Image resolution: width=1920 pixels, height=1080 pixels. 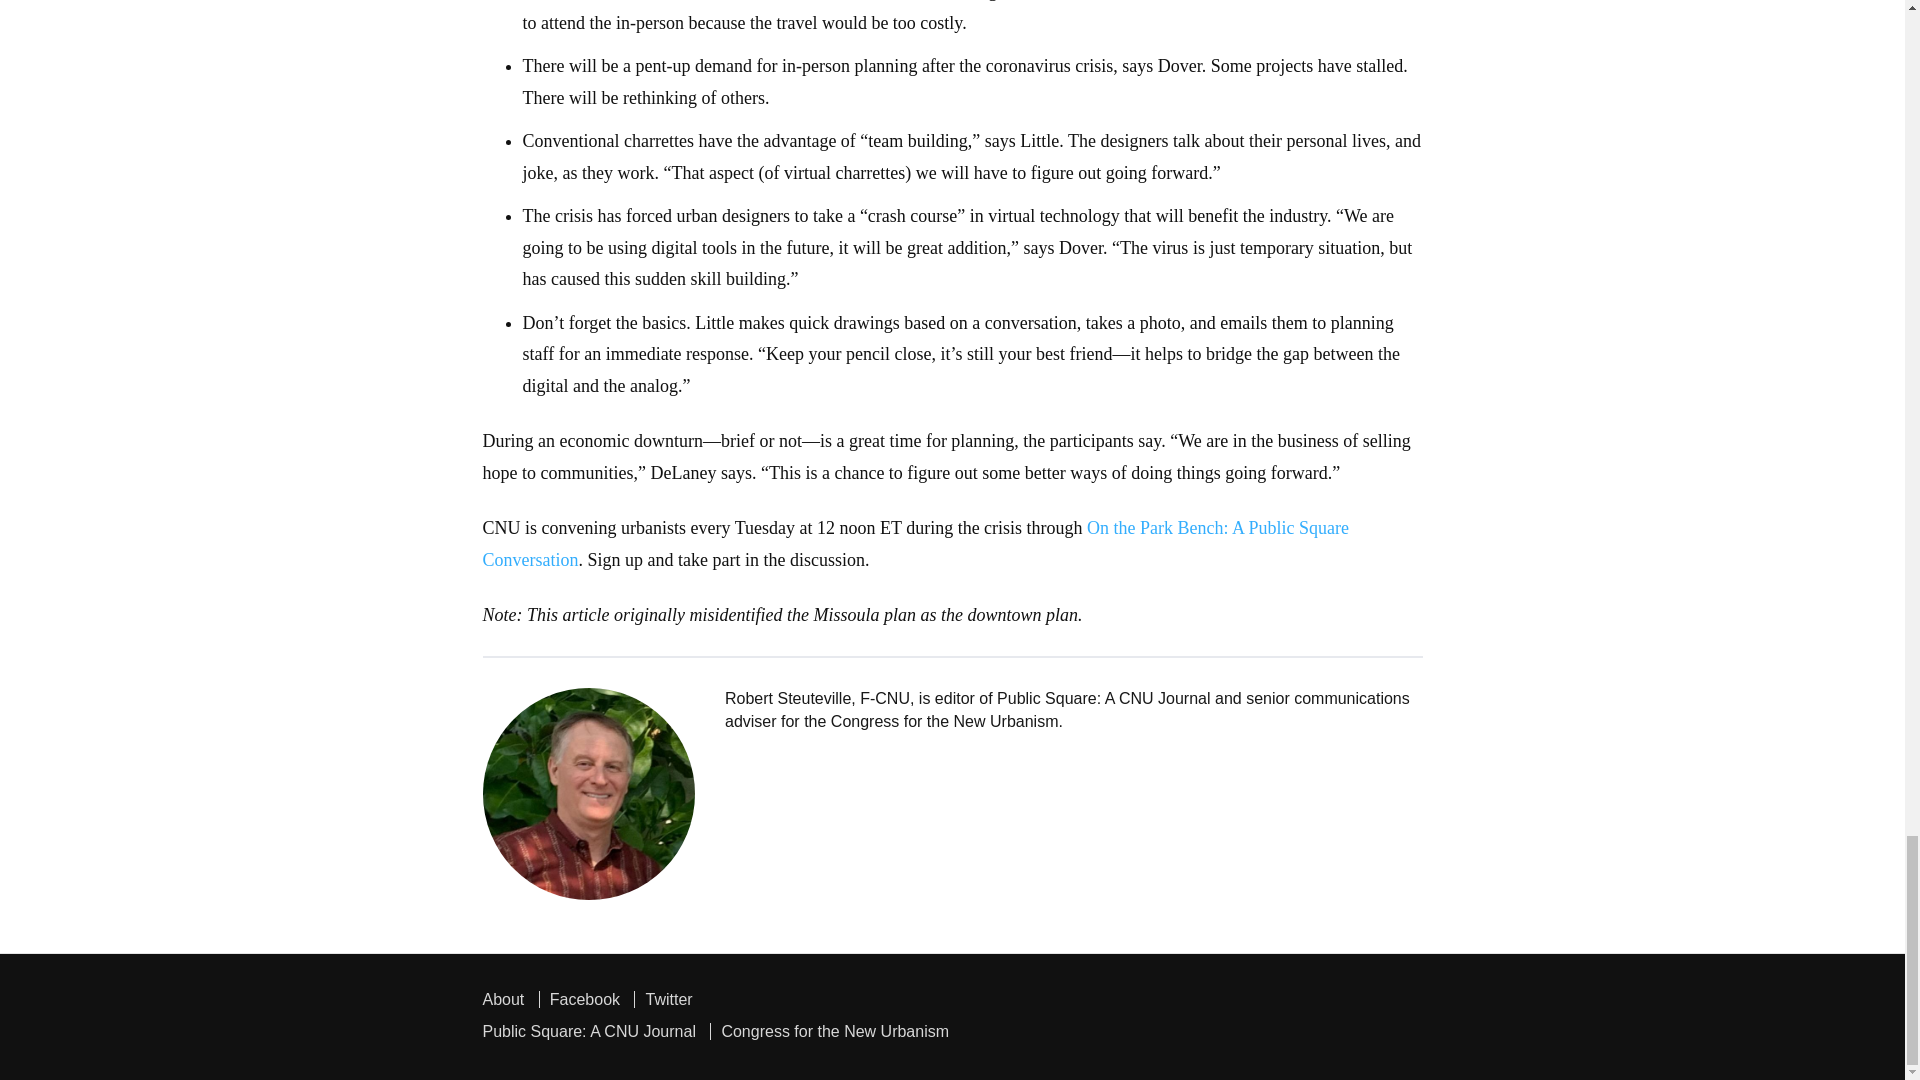 What do you see at coordinates (915, 544) in the screenshot?
I see `On the Park Bench: A Public Square Conversation` at bounding box center [915, 544].